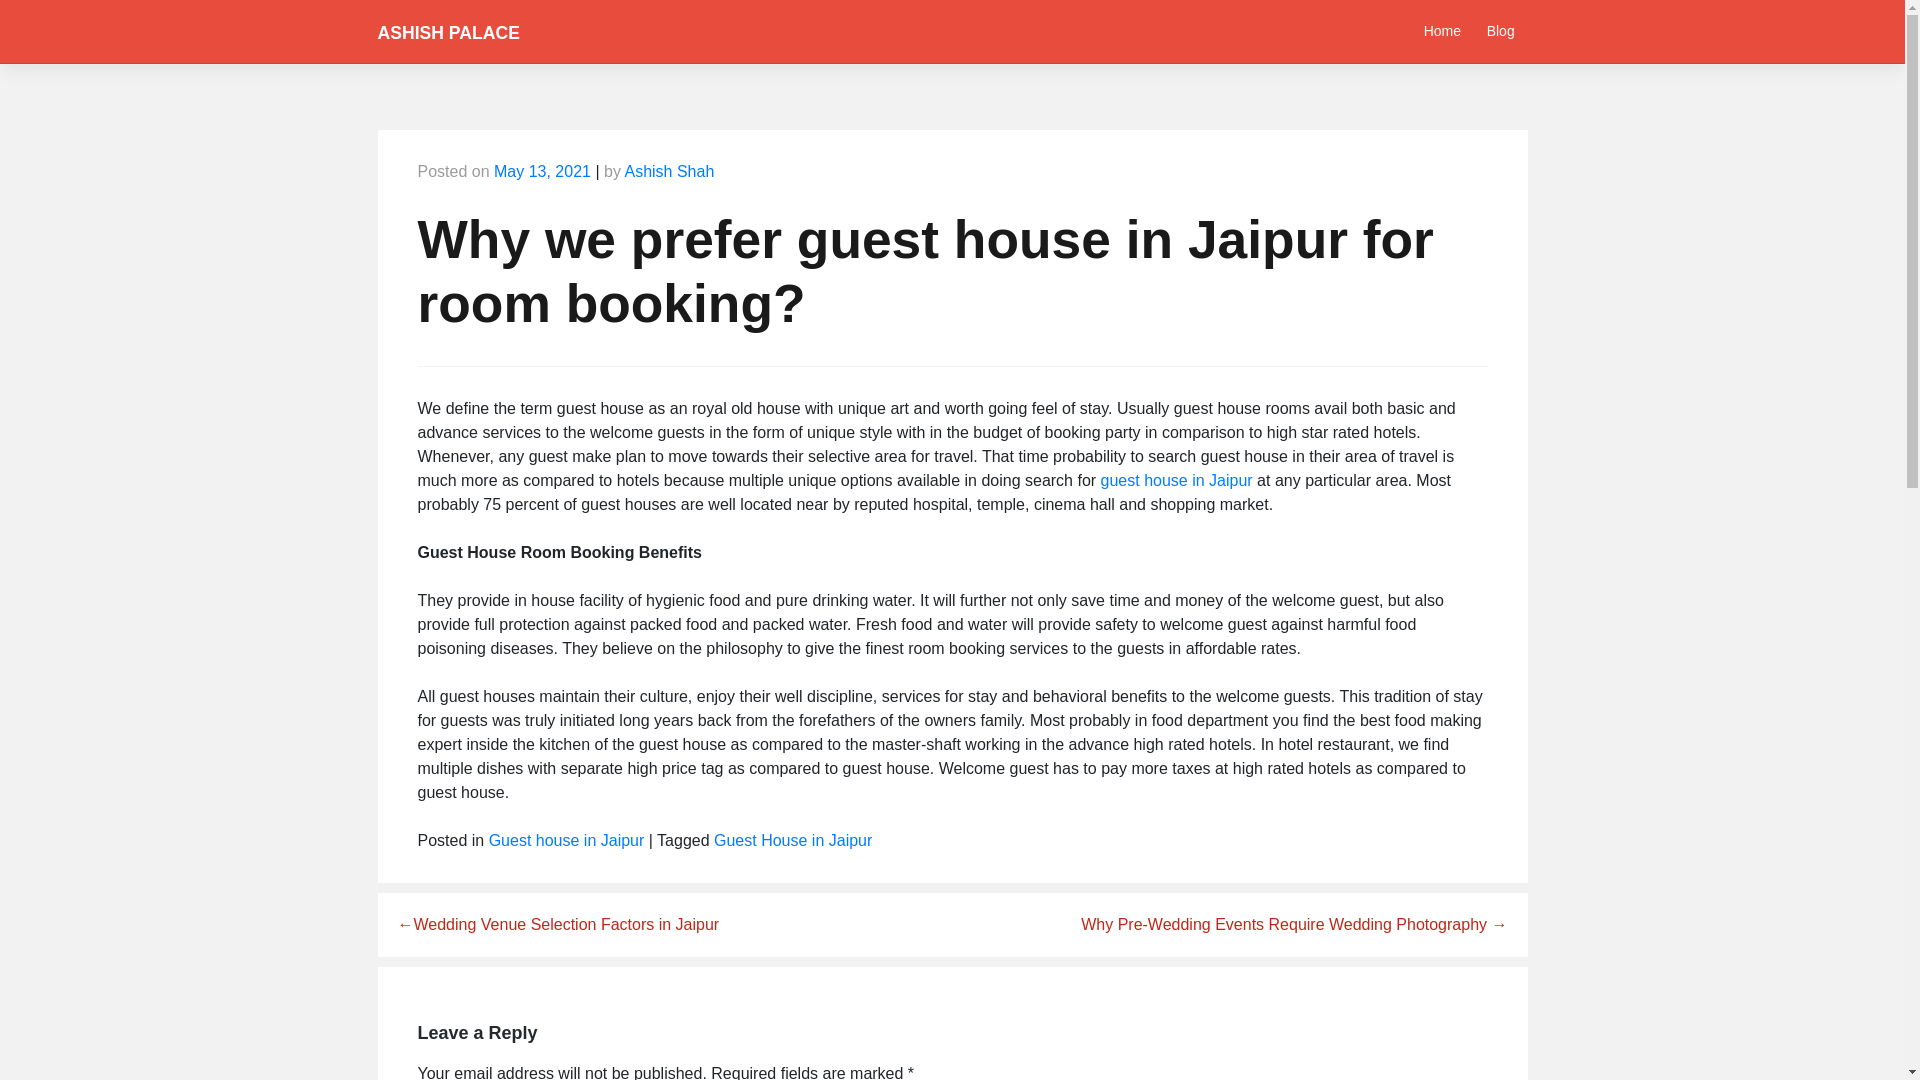 This screenshot has height=1080, width=1920. Describe the element at coordinates (1176, 480) in the screenshot. I see `guest house in Jaipur` at that location.